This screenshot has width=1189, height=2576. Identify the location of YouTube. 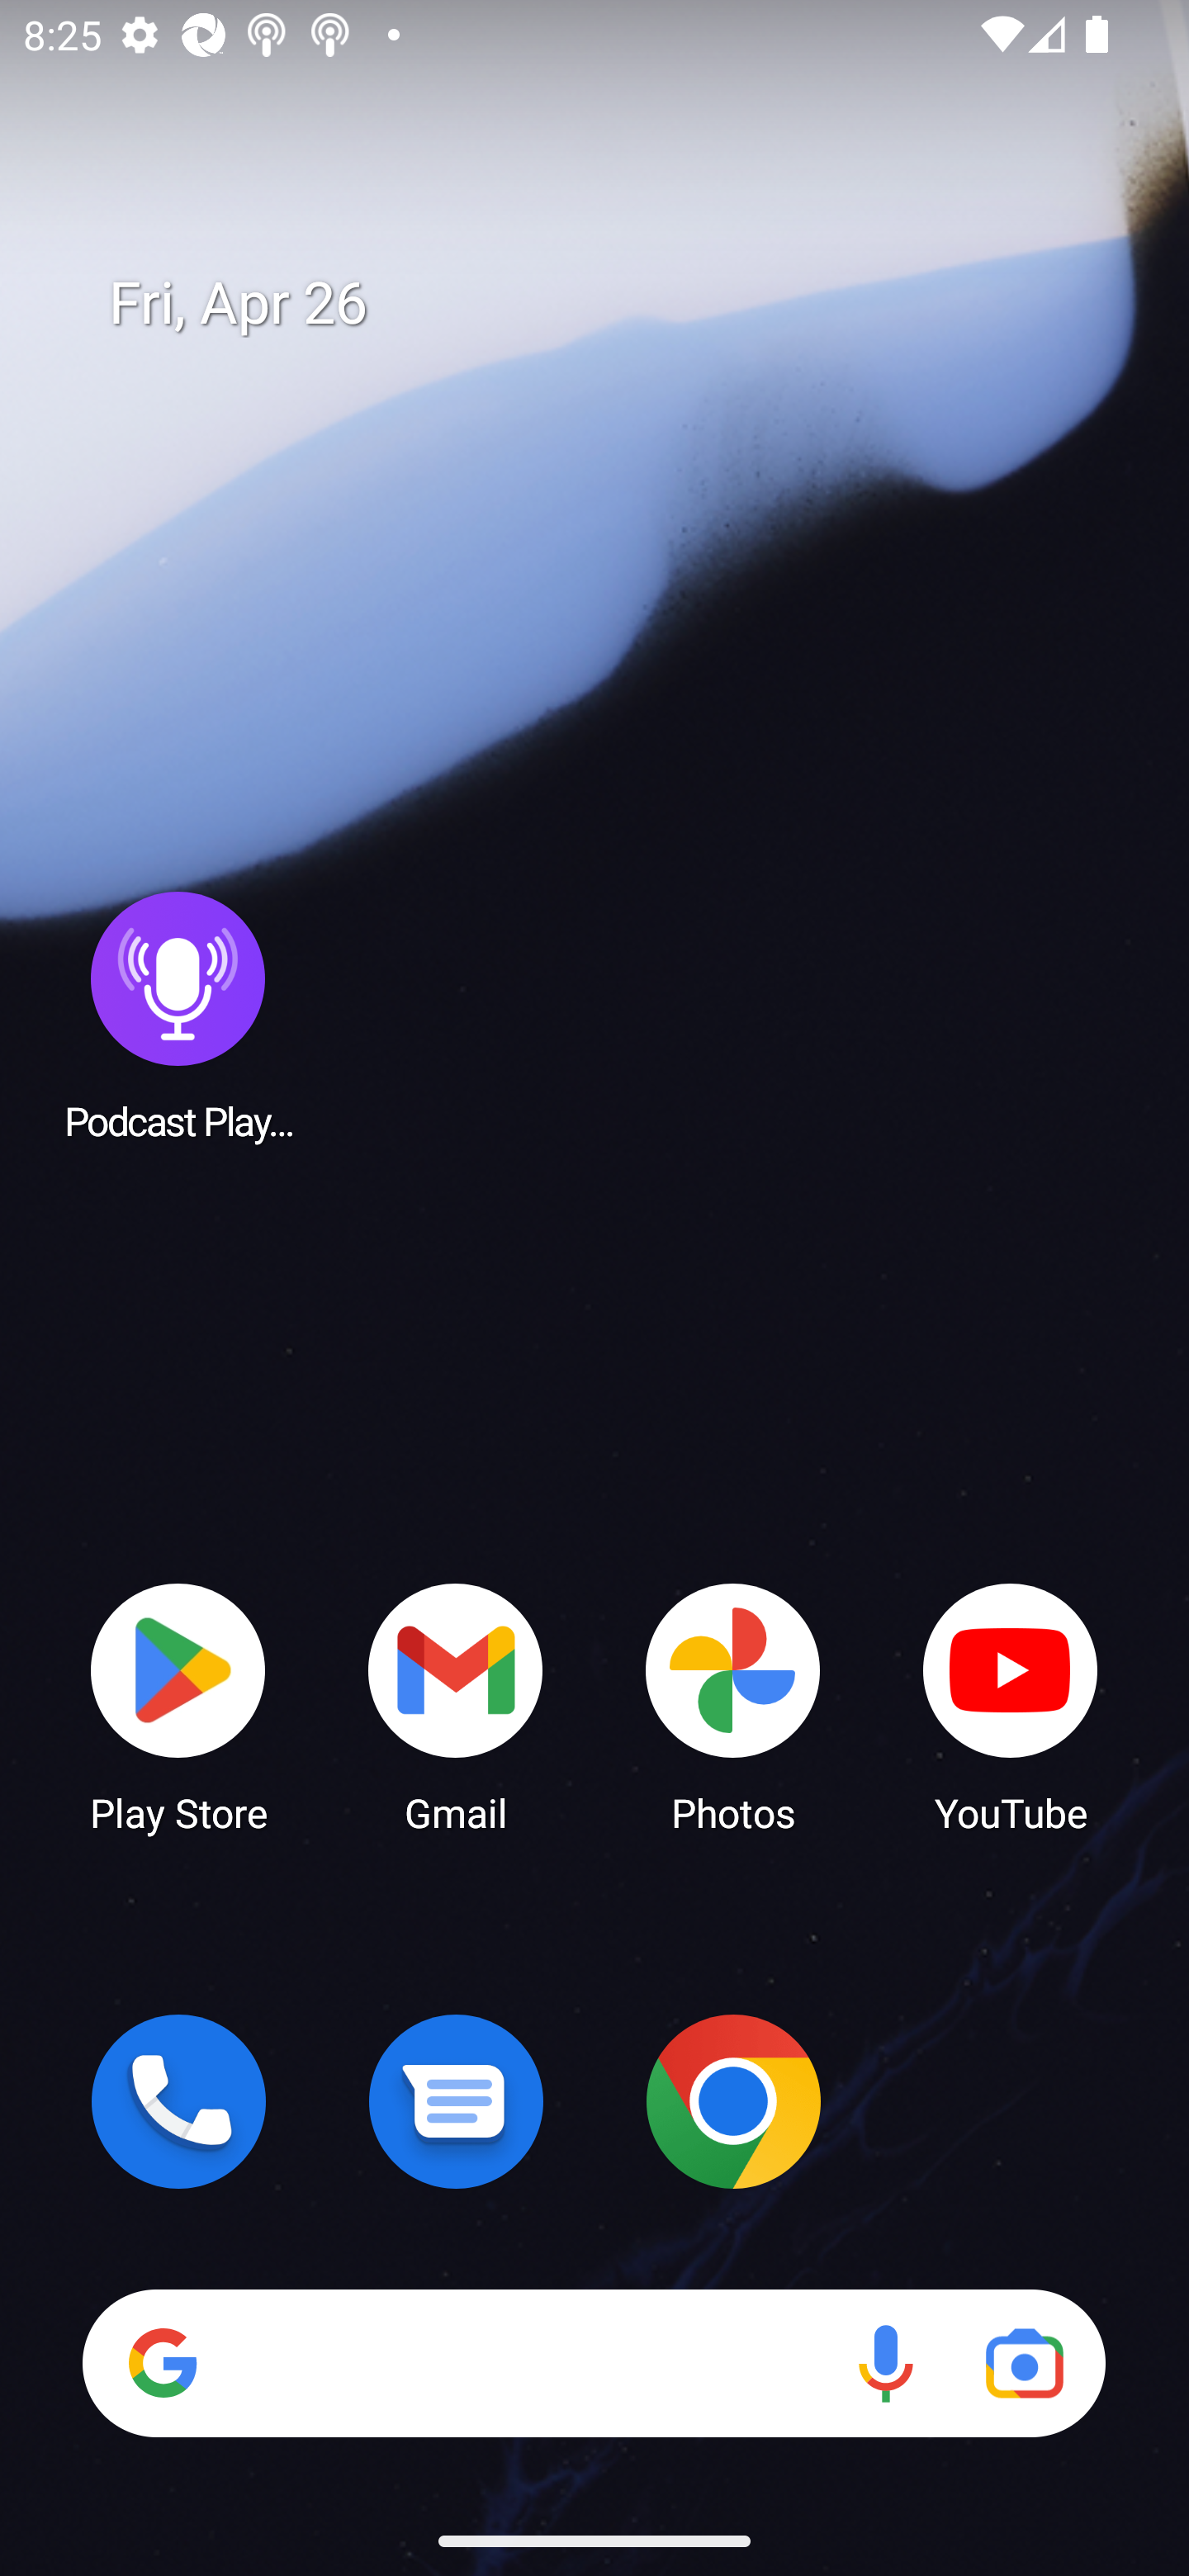
(1011, 1706).